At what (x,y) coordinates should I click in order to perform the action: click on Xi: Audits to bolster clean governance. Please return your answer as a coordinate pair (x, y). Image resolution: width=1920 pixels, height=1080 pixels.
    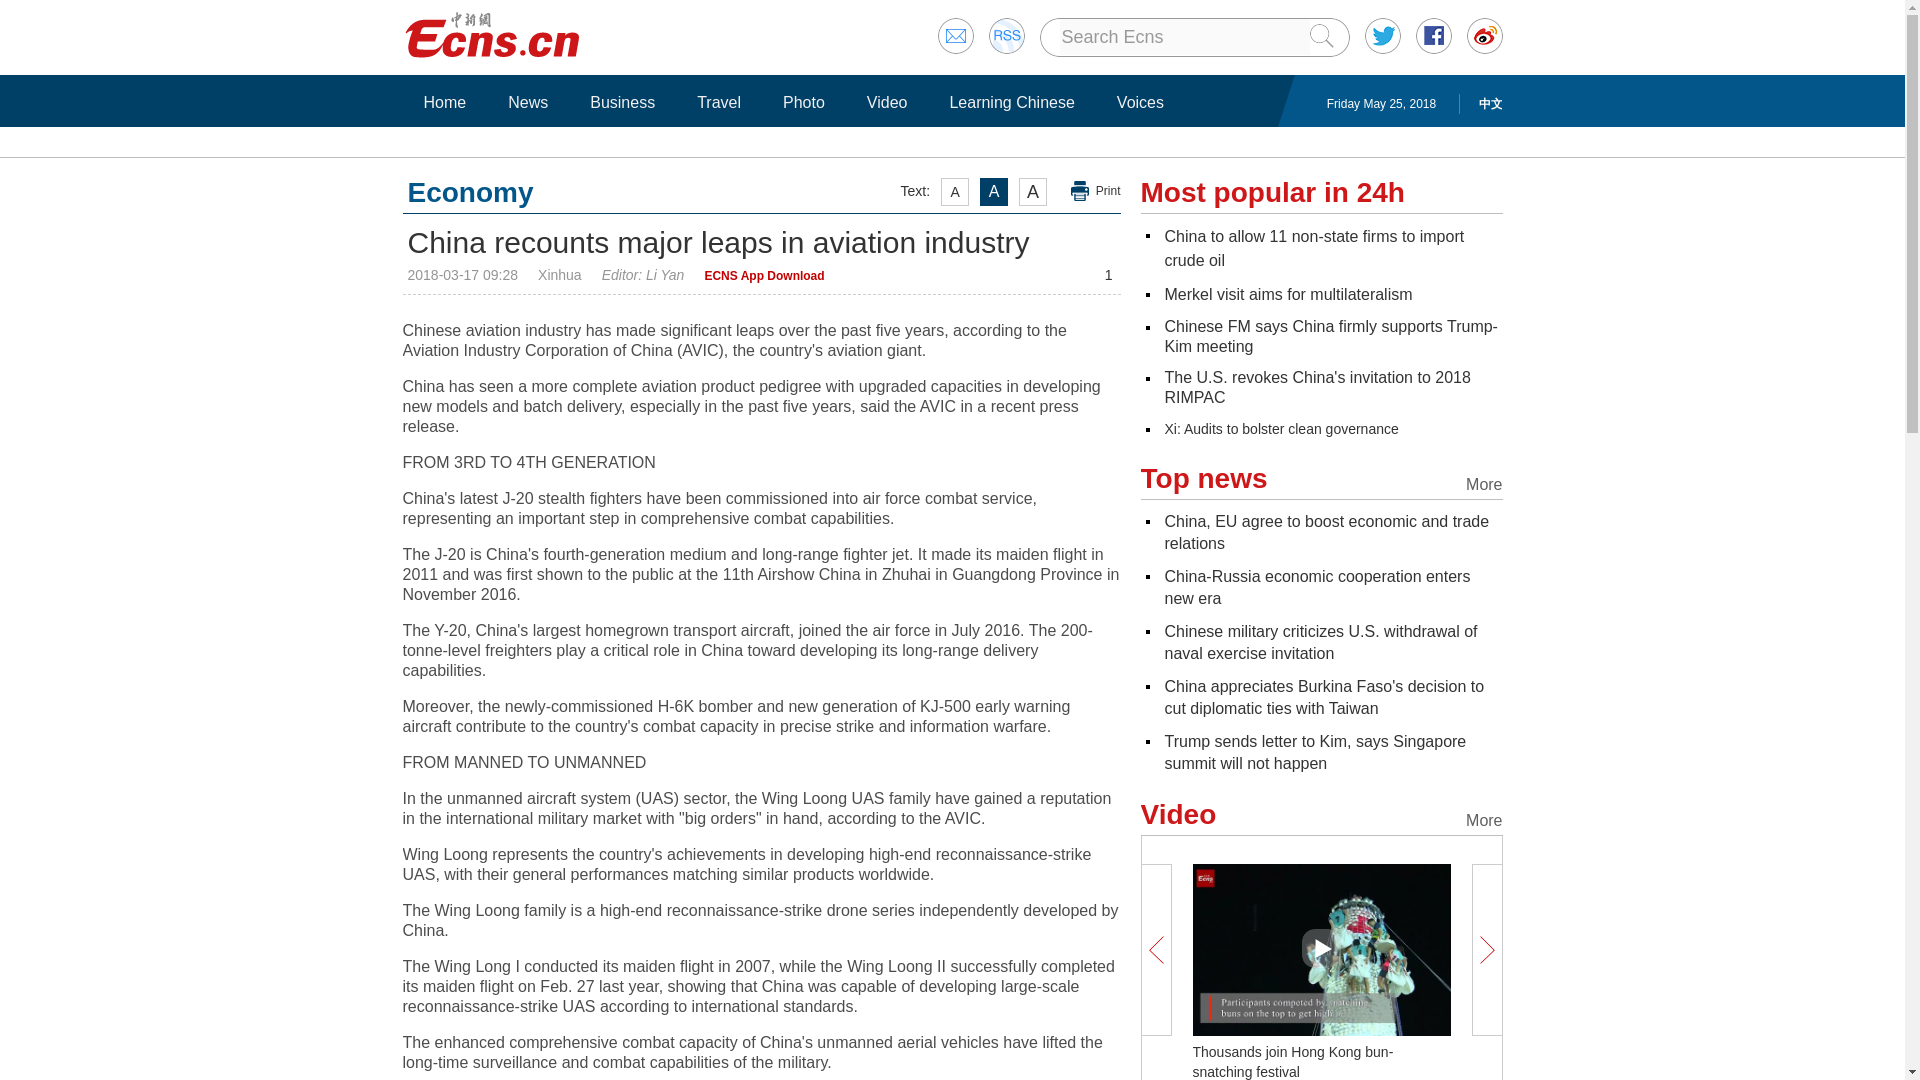
    Looking at the image, I should click on (1280, 429).